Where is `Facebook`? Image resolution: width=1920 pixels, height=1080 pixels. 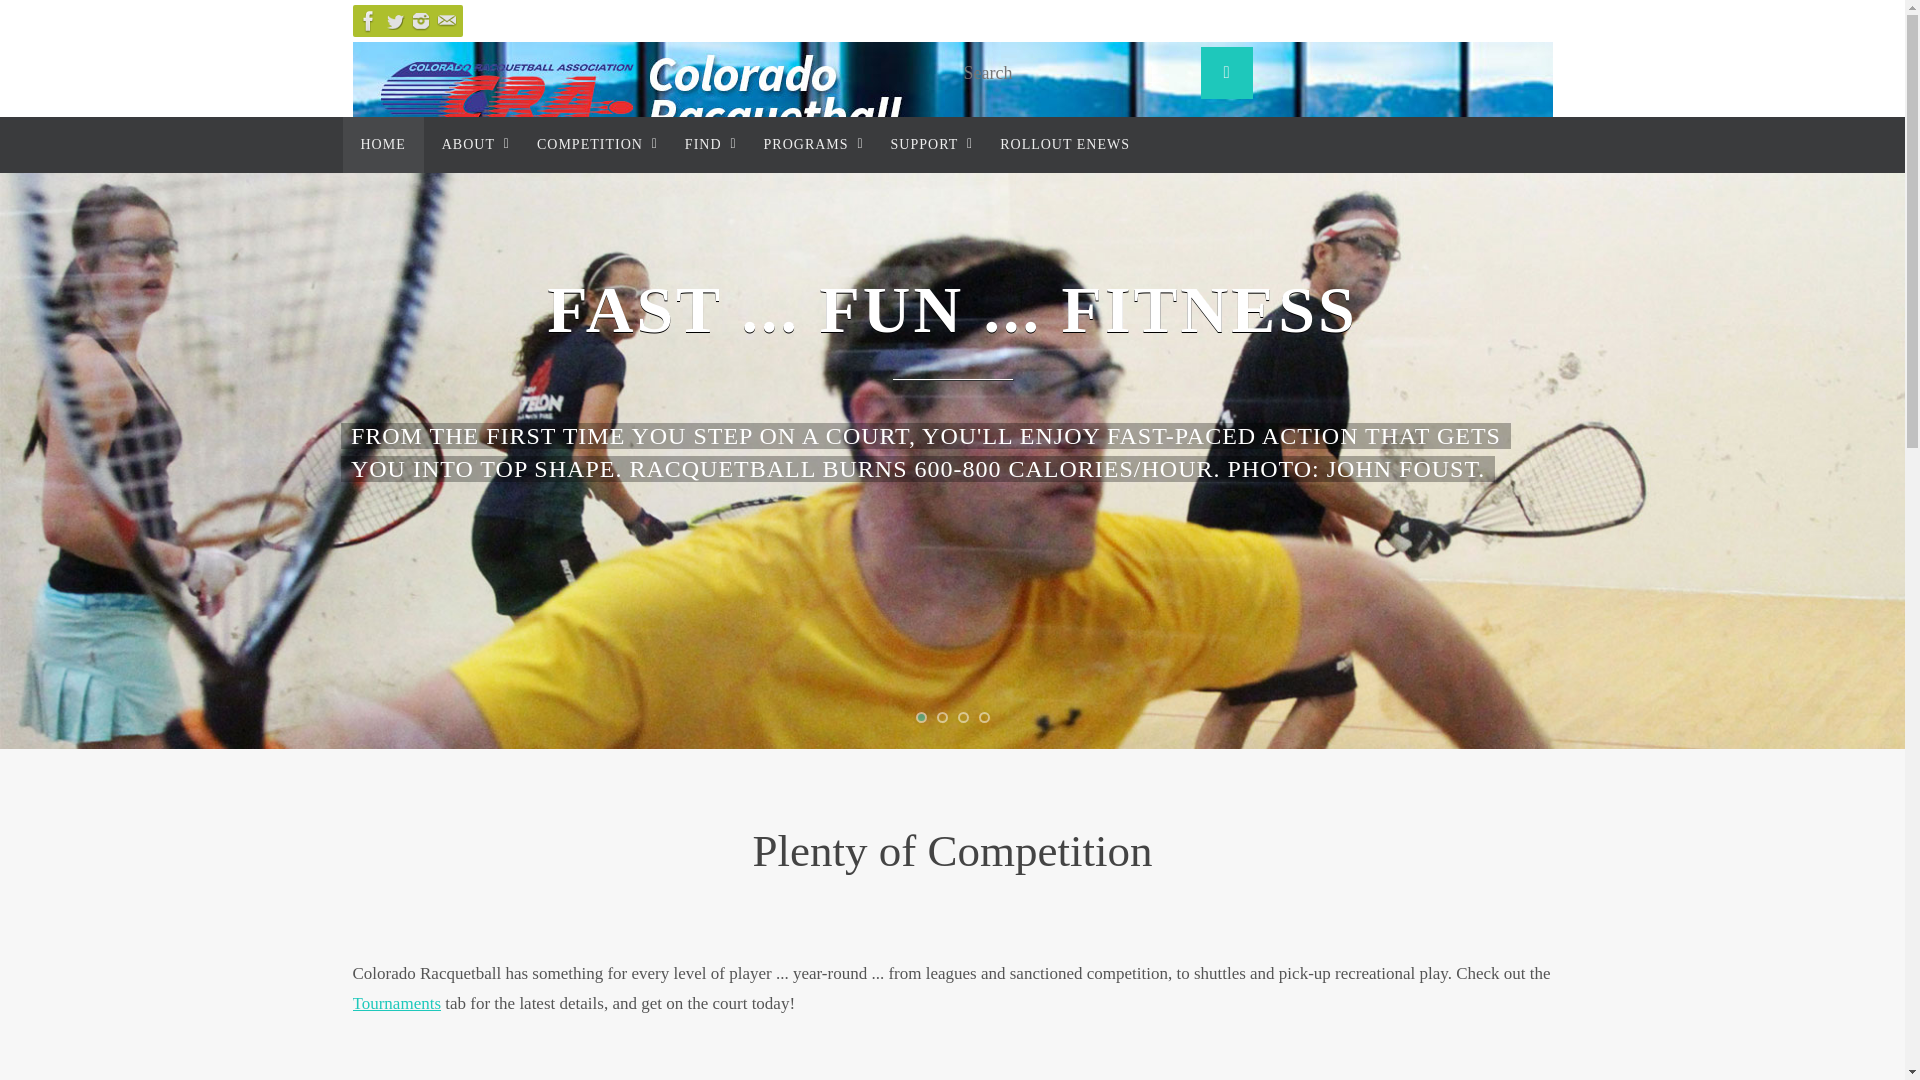 Facebook is located at coordinates (368, 20).